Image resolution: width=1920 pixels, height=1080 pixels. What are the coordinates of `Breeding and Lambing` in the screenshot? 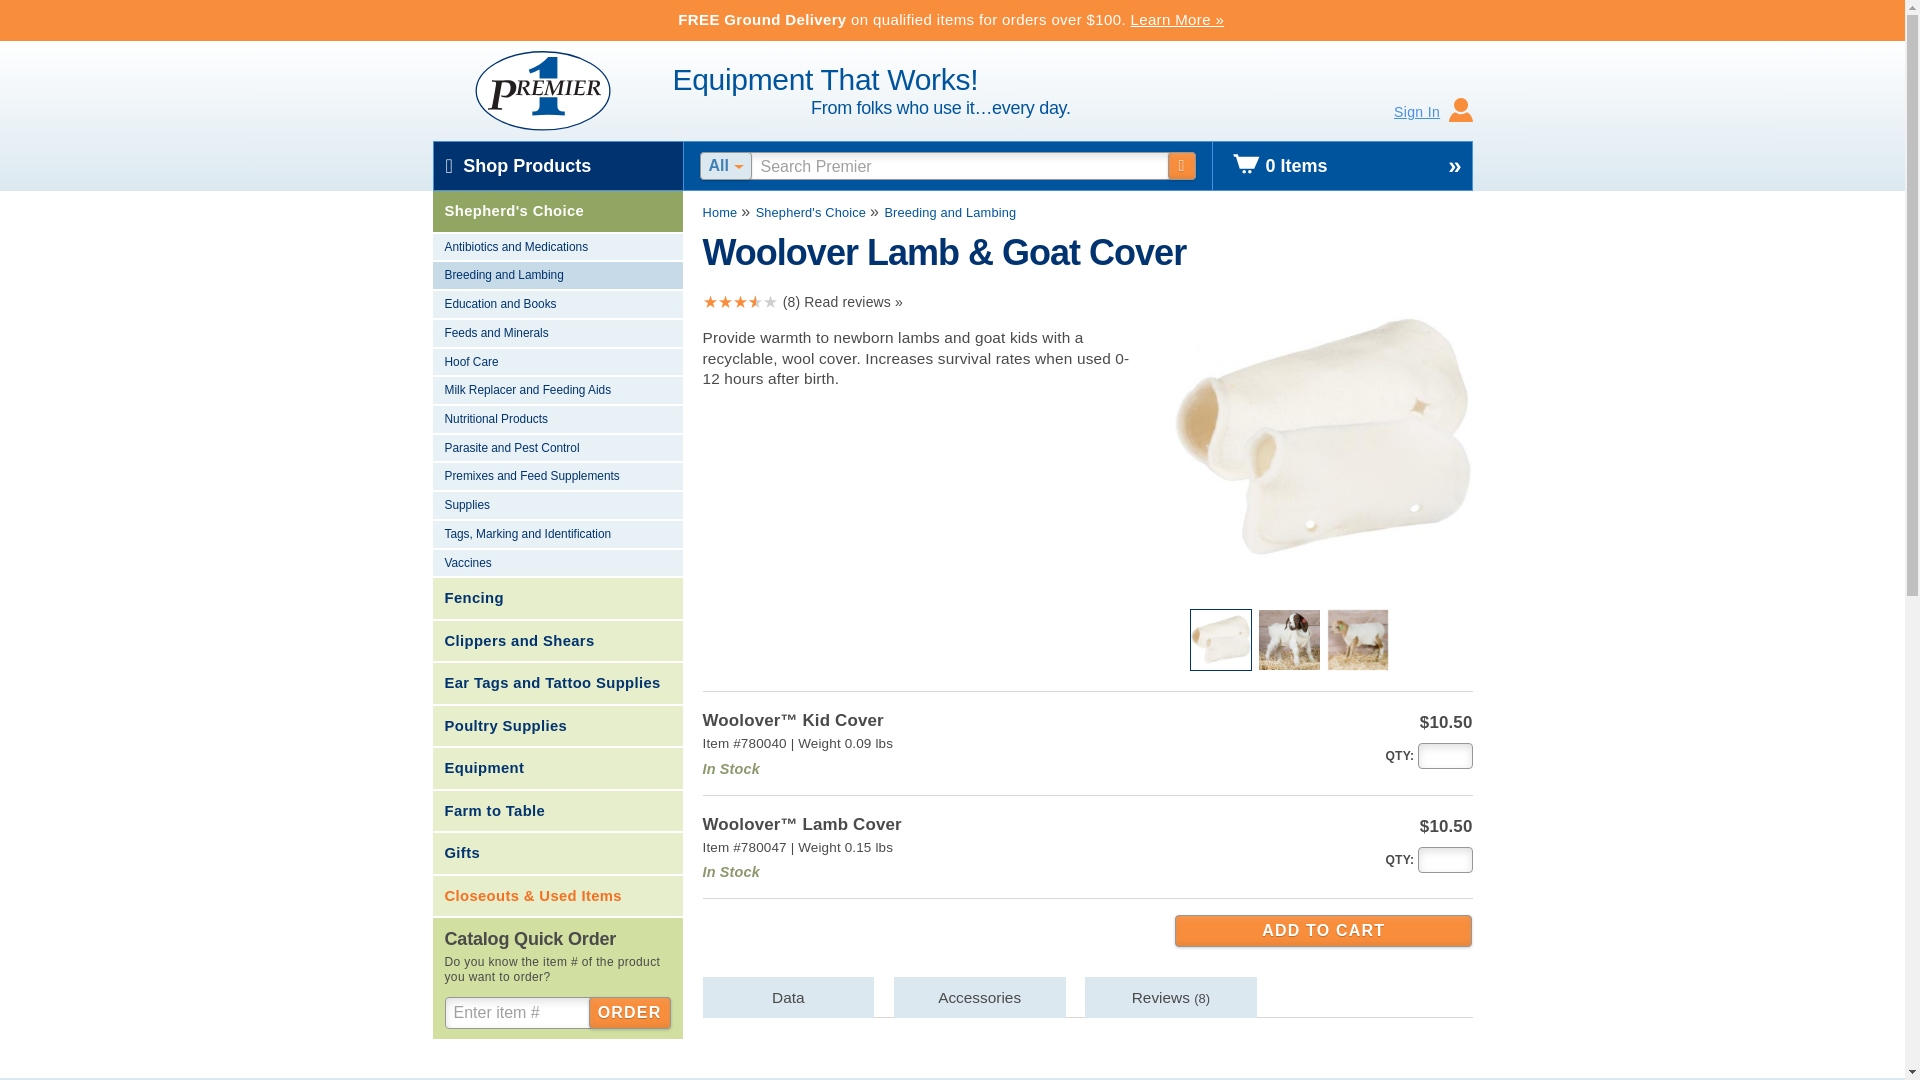 It's located at (556, 276).